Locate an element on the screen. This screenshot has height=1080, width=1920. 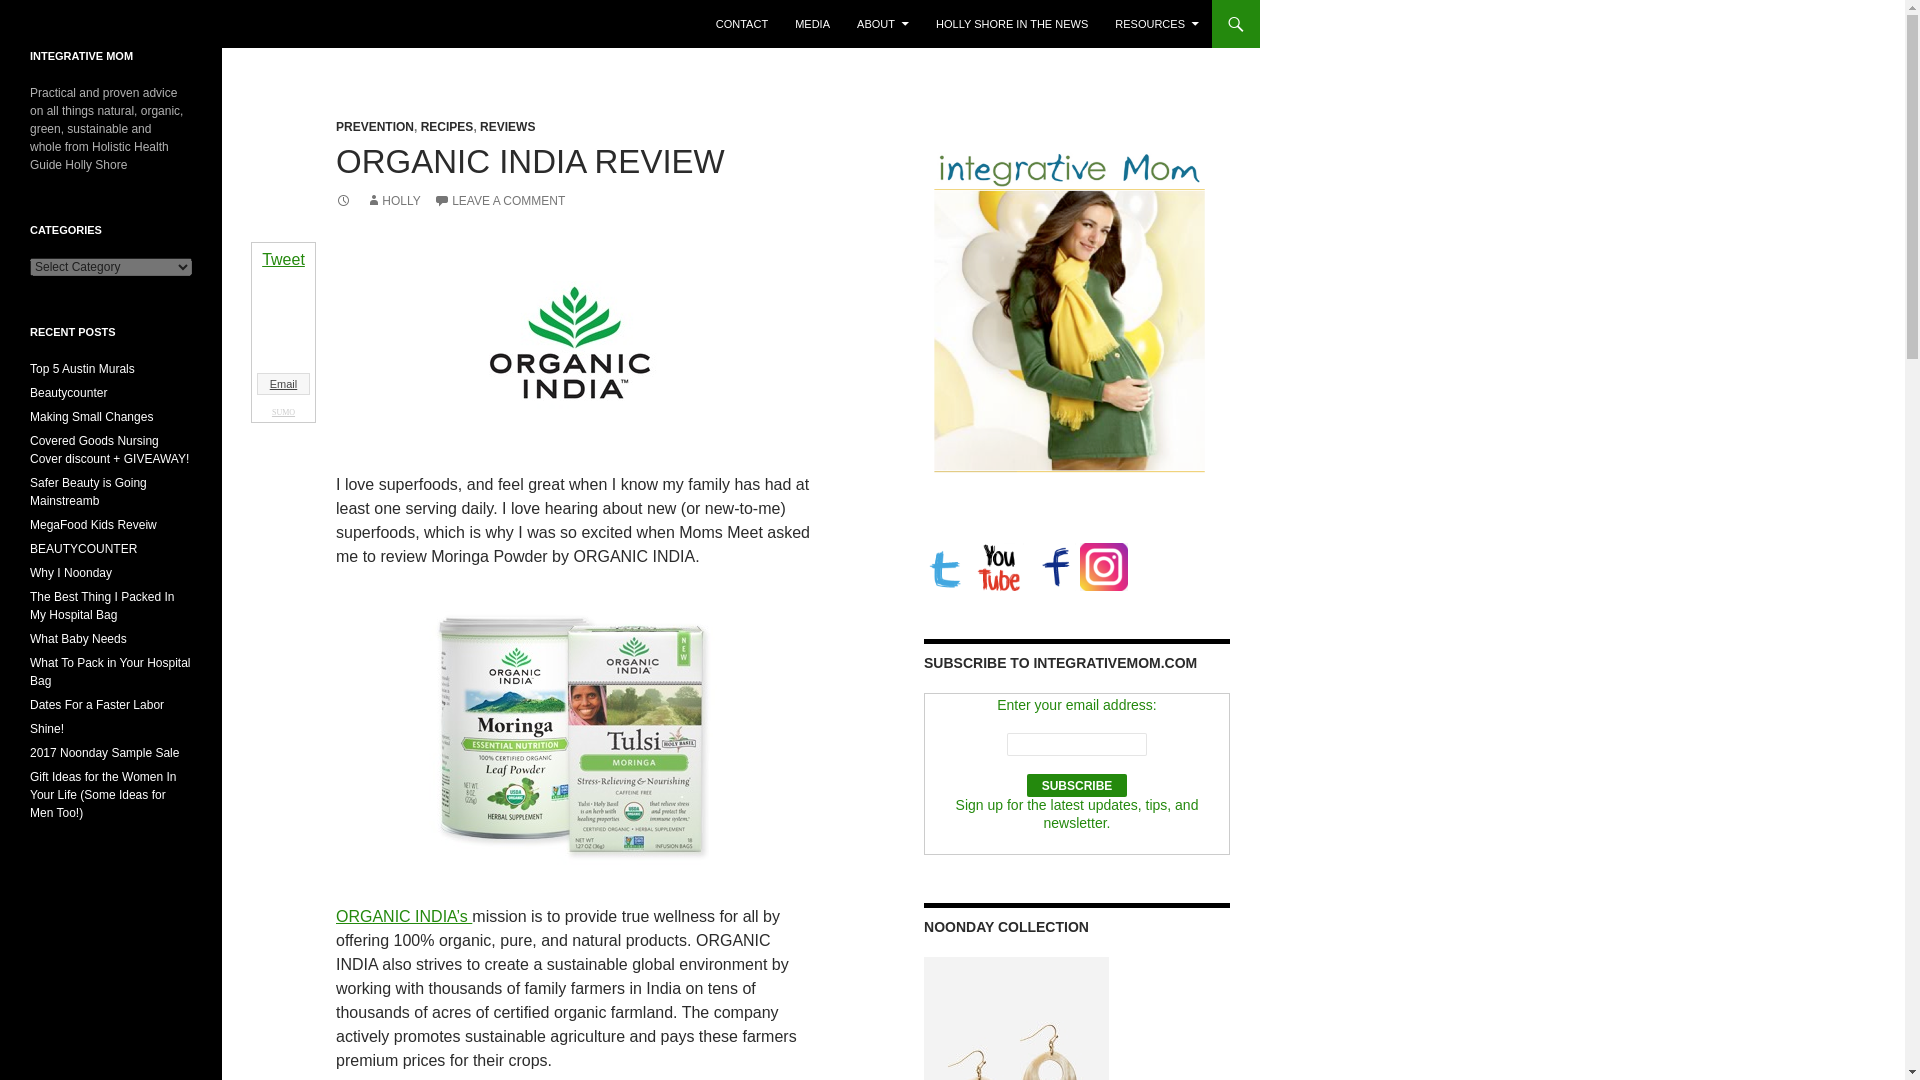
PREVENTION is located at coordinates (375, 126).